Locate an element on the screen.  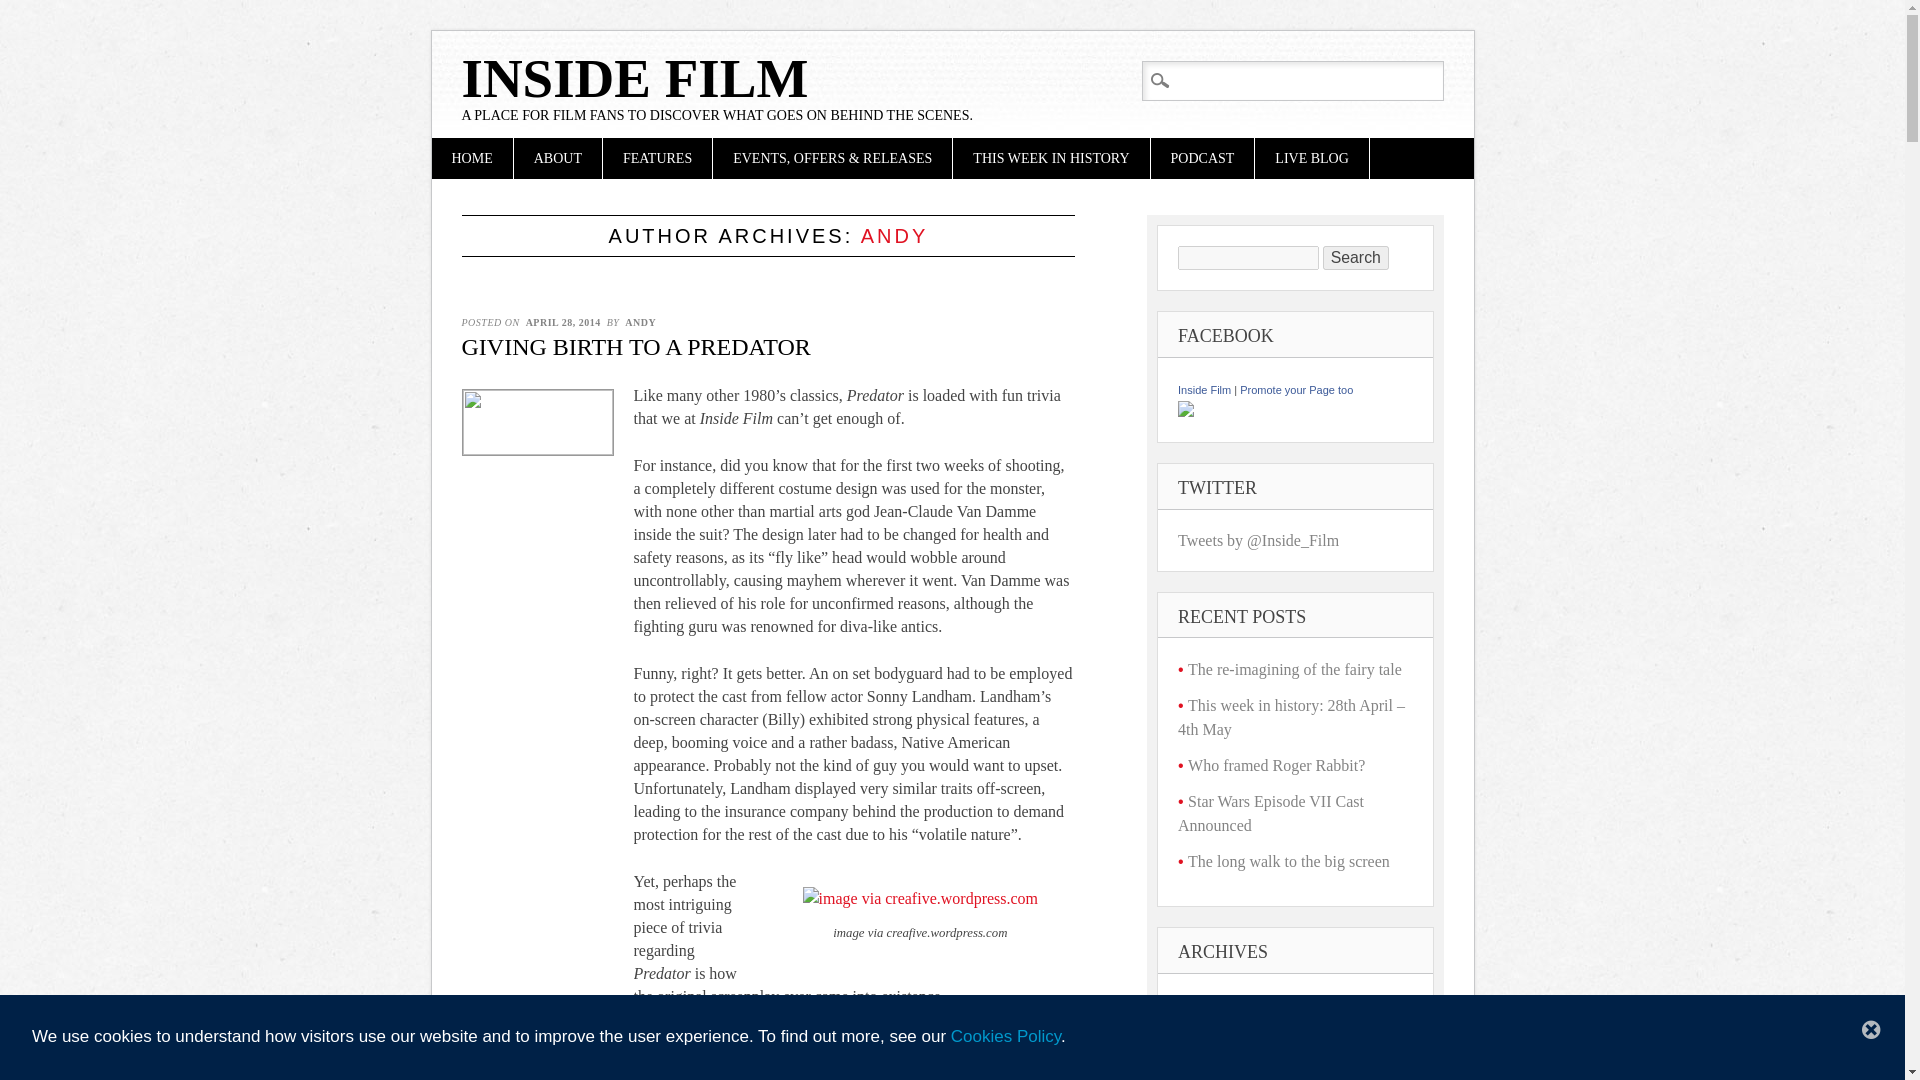
FEATURES is located at coordinates (657, 158).